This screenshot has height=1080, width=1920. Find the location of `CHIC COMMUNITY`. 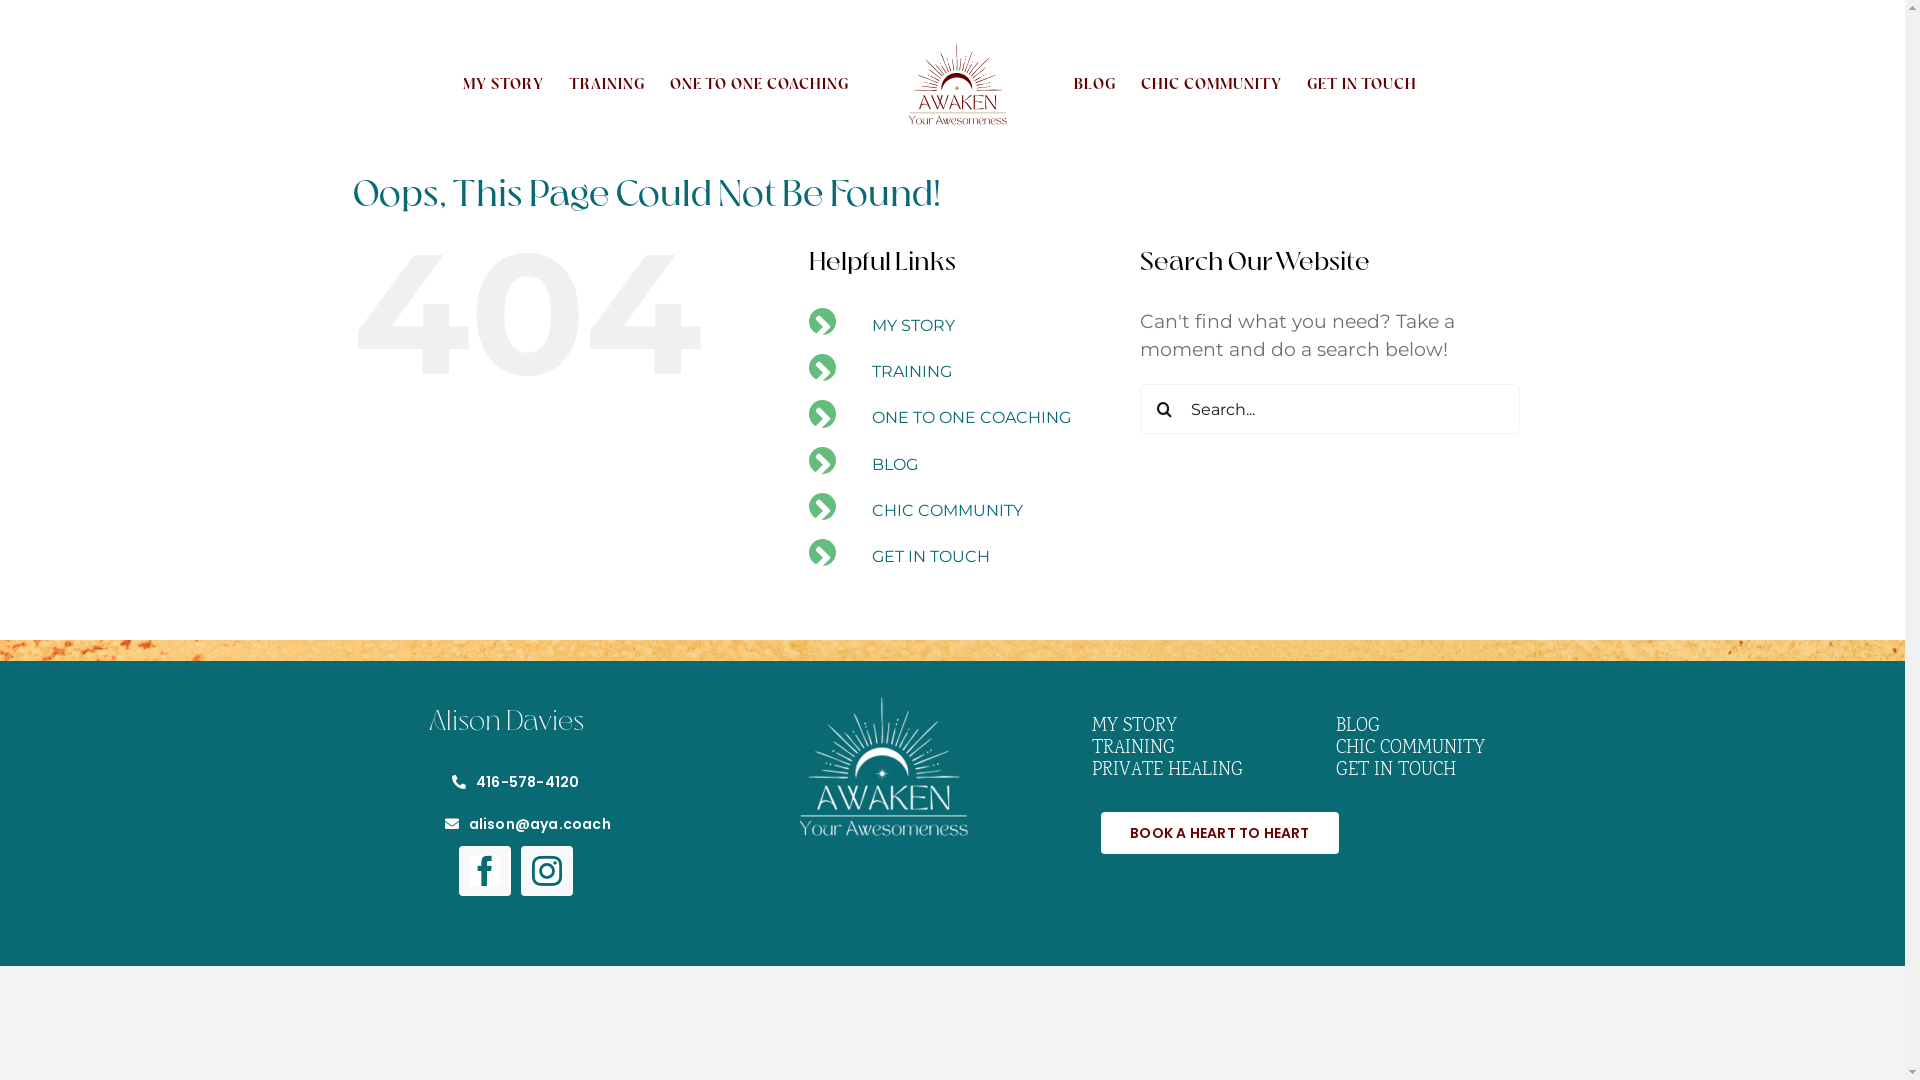

CHIC COMMUNITY is located at coordinates (1444, 749).